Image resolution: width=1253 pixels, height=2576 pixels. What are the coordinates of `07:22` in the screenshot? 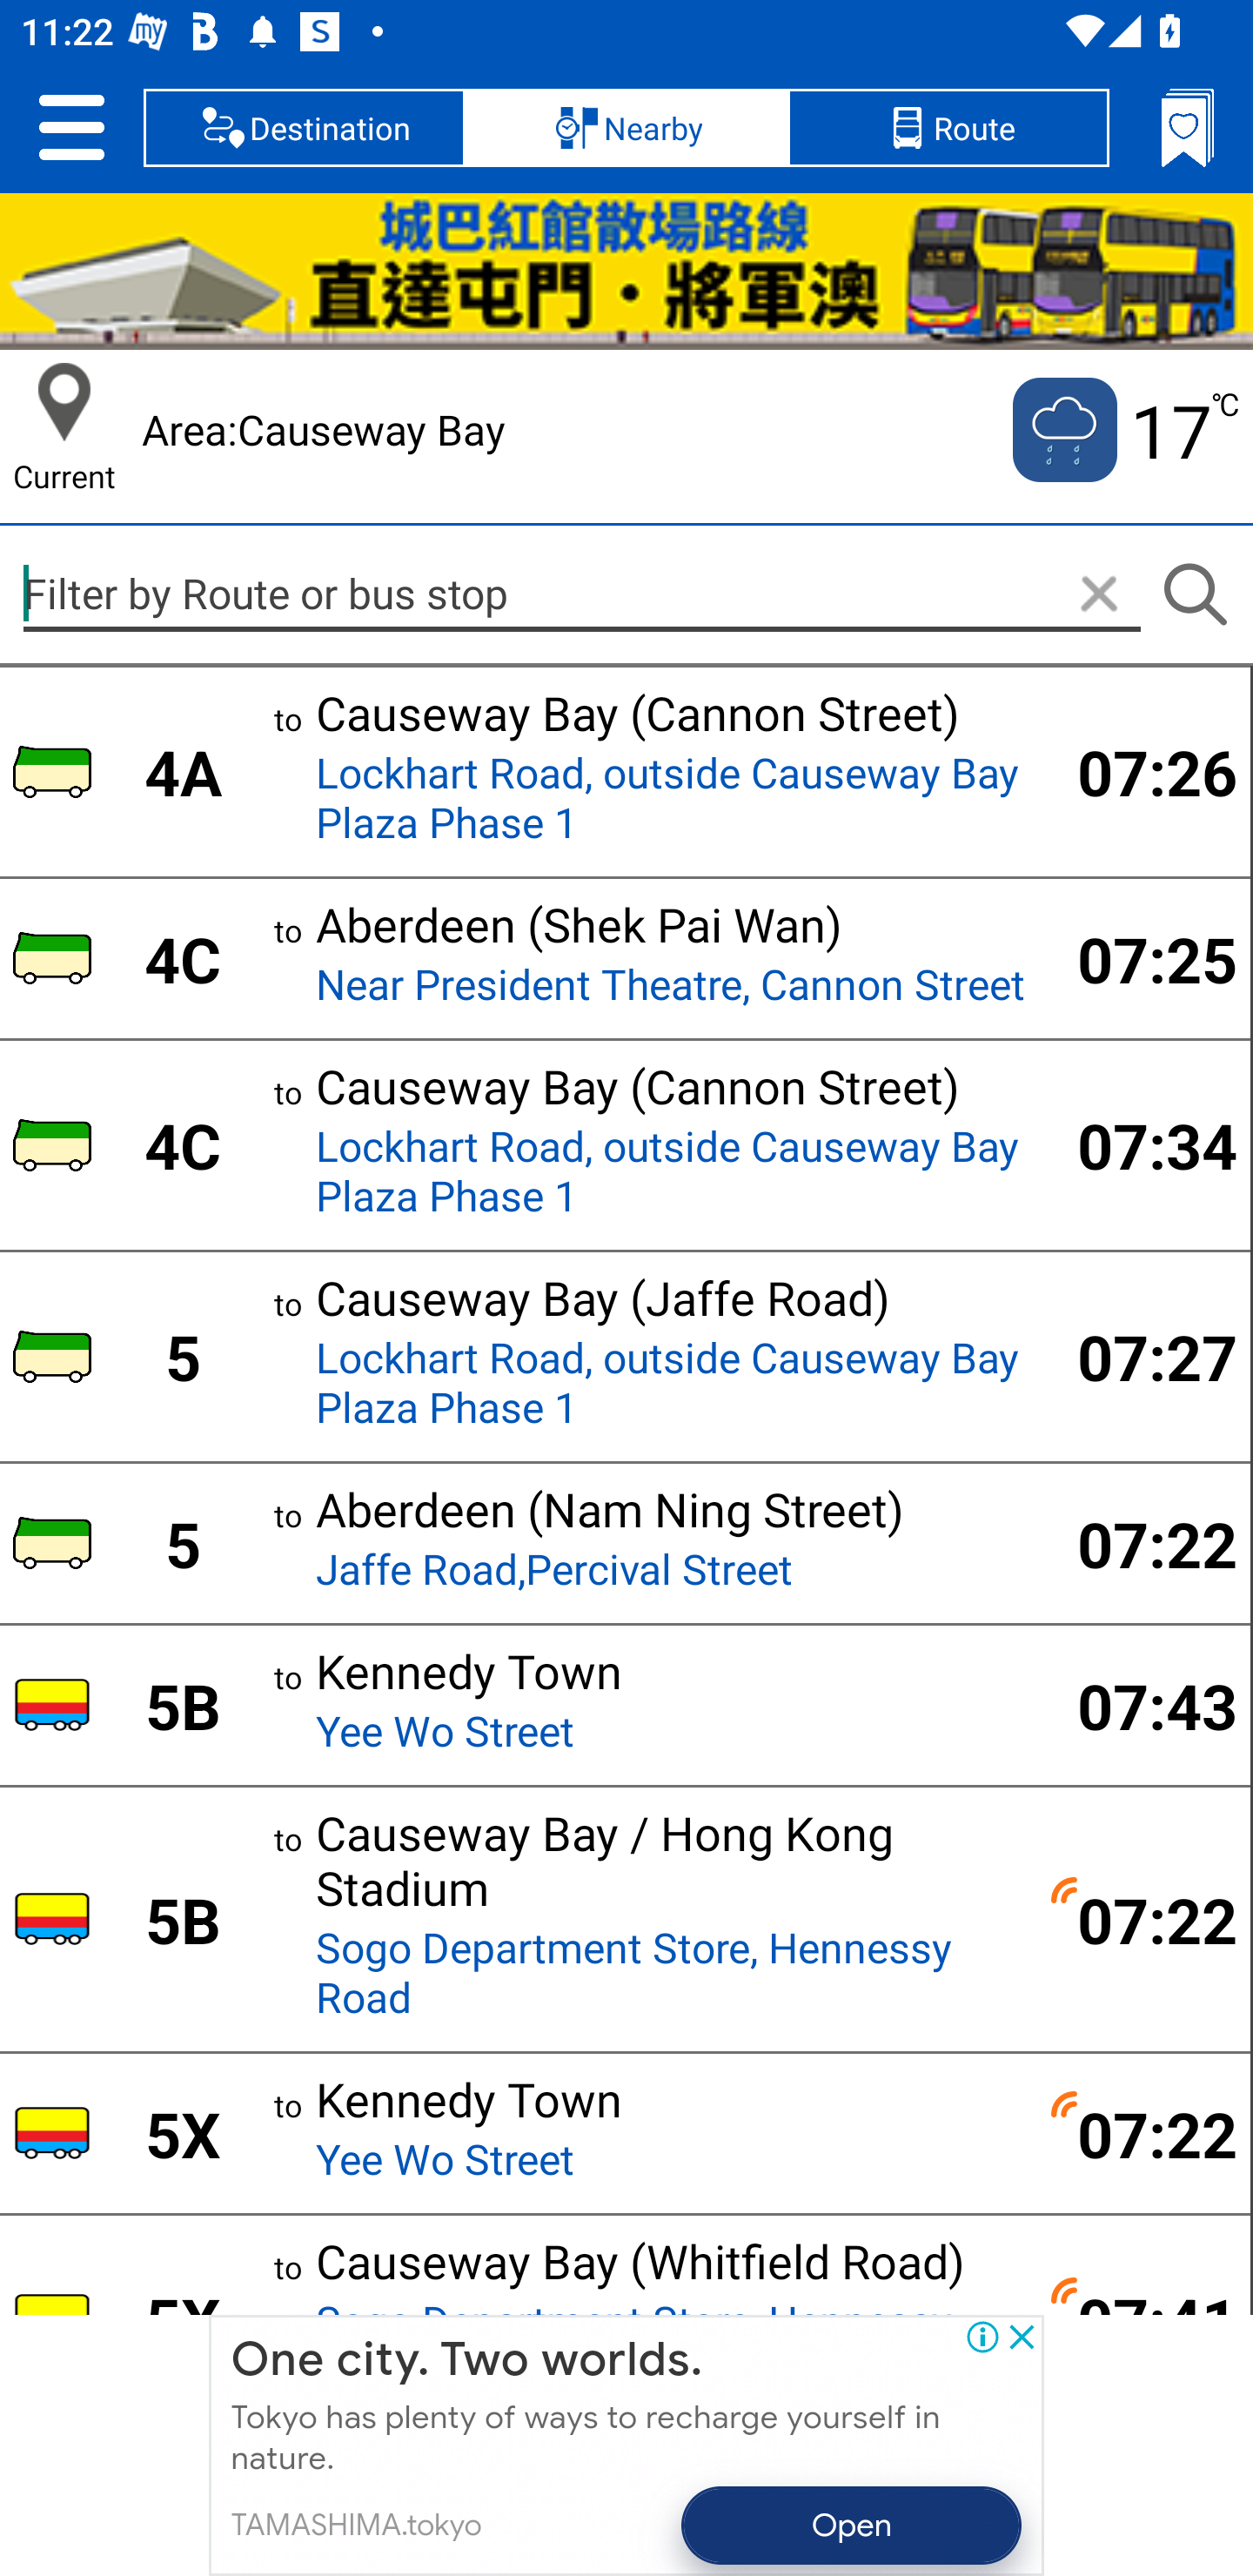 It's located at (1139, 2134).